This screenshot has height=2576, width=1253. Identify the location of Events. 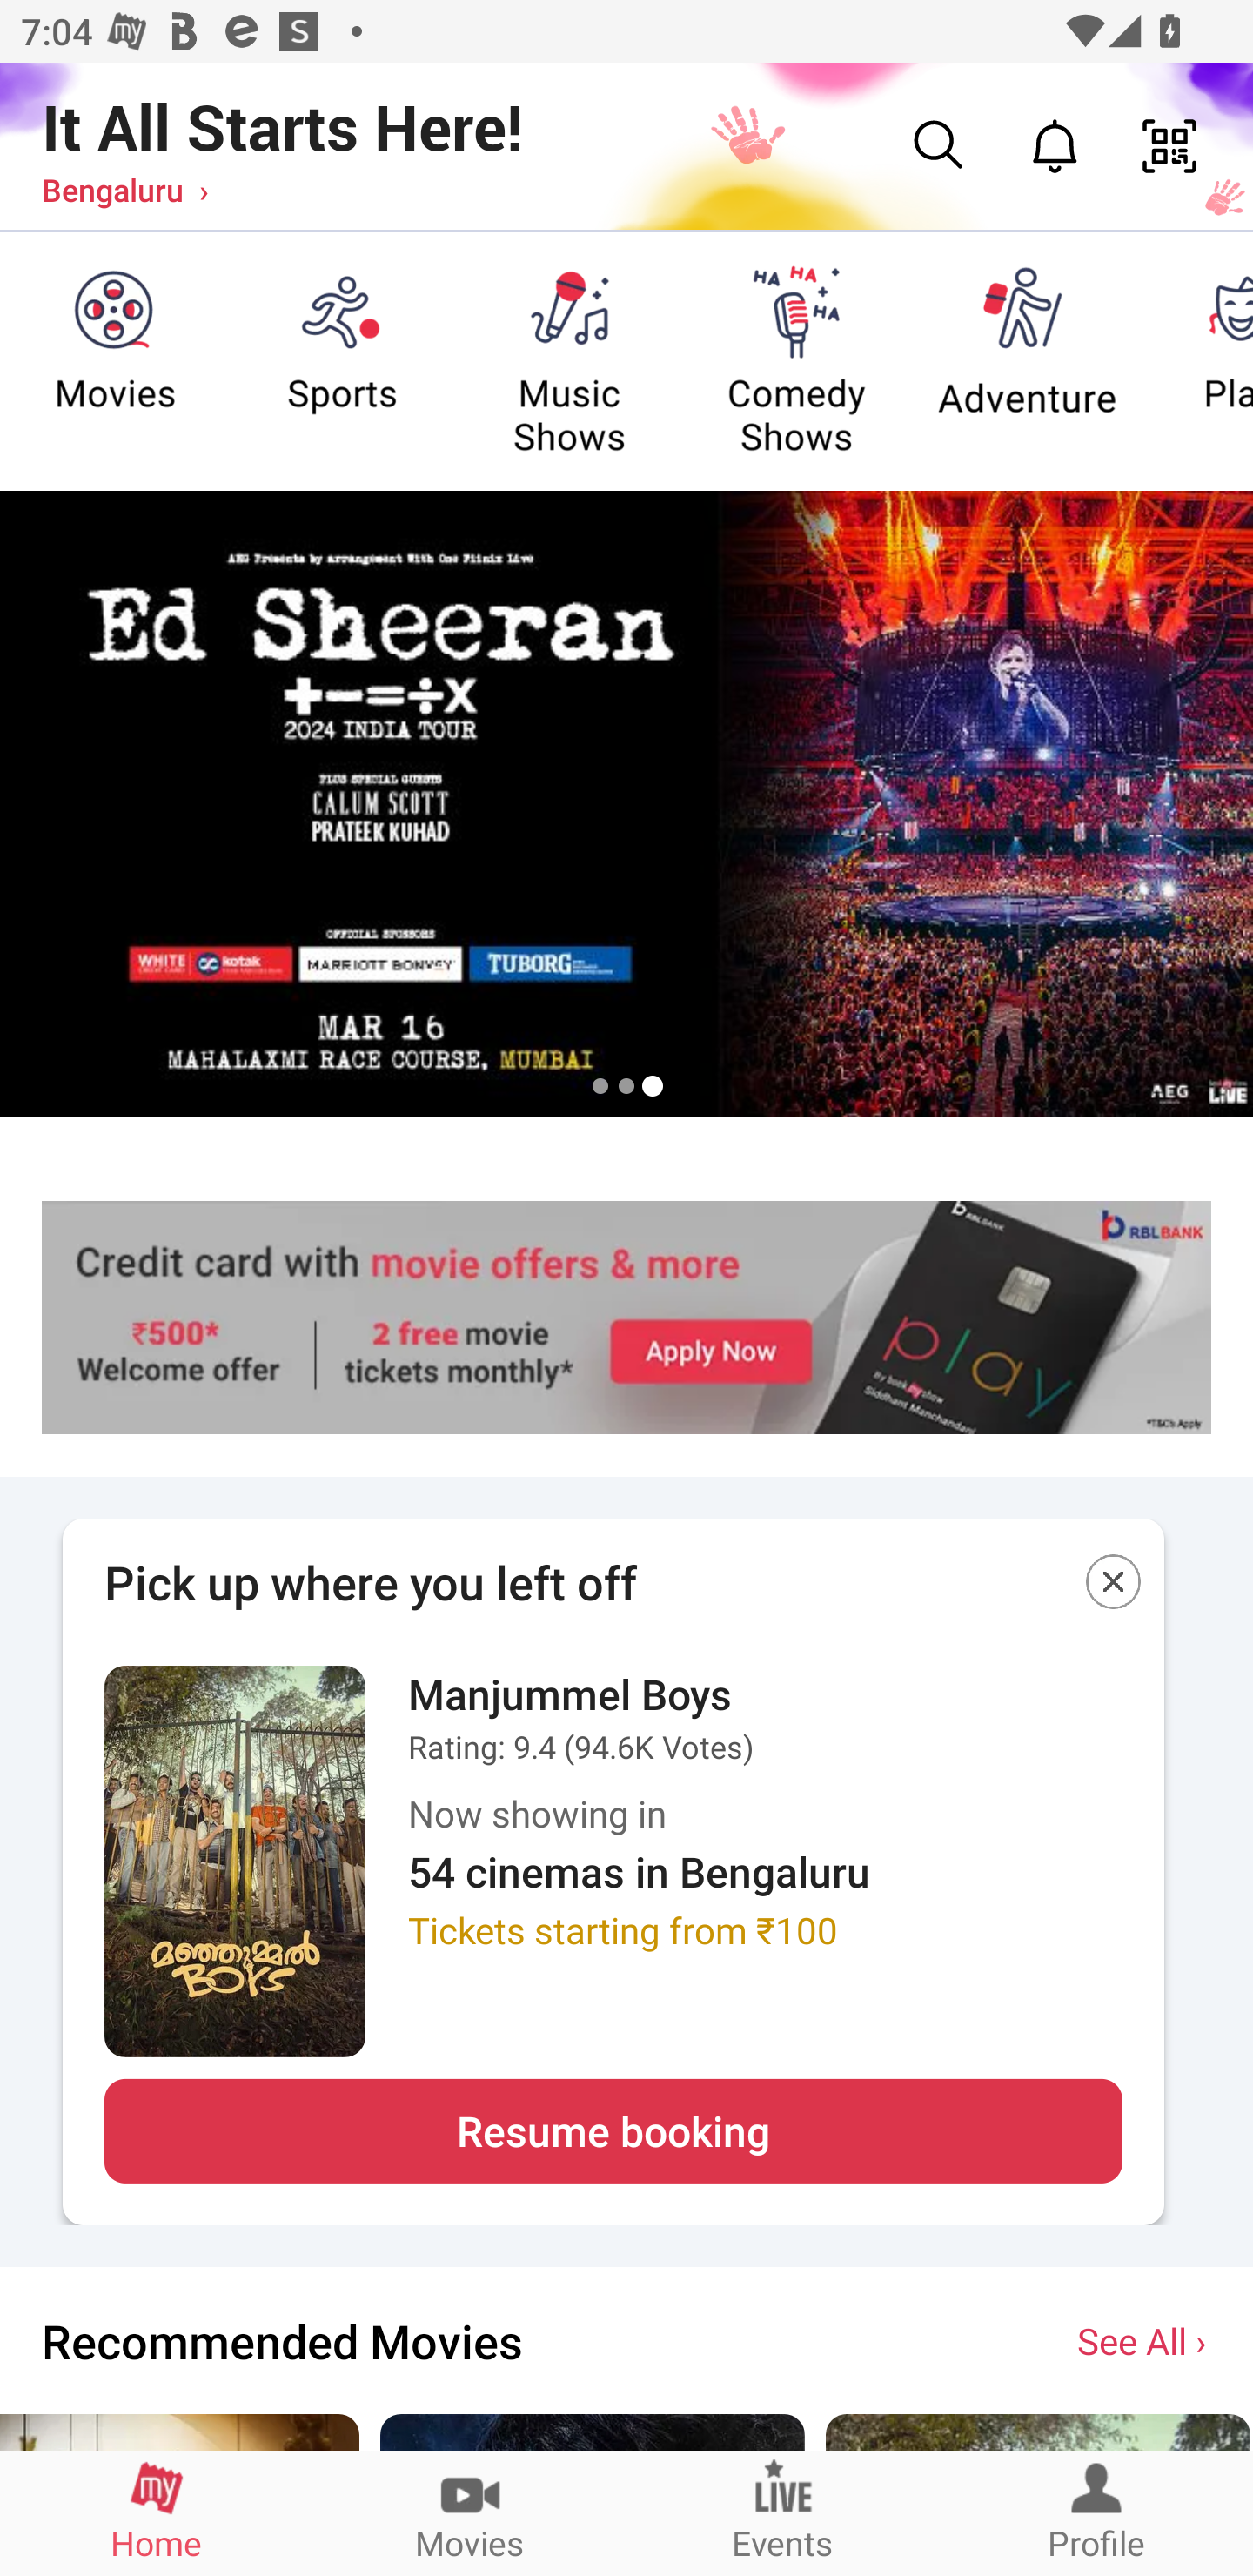
(783, 2512).